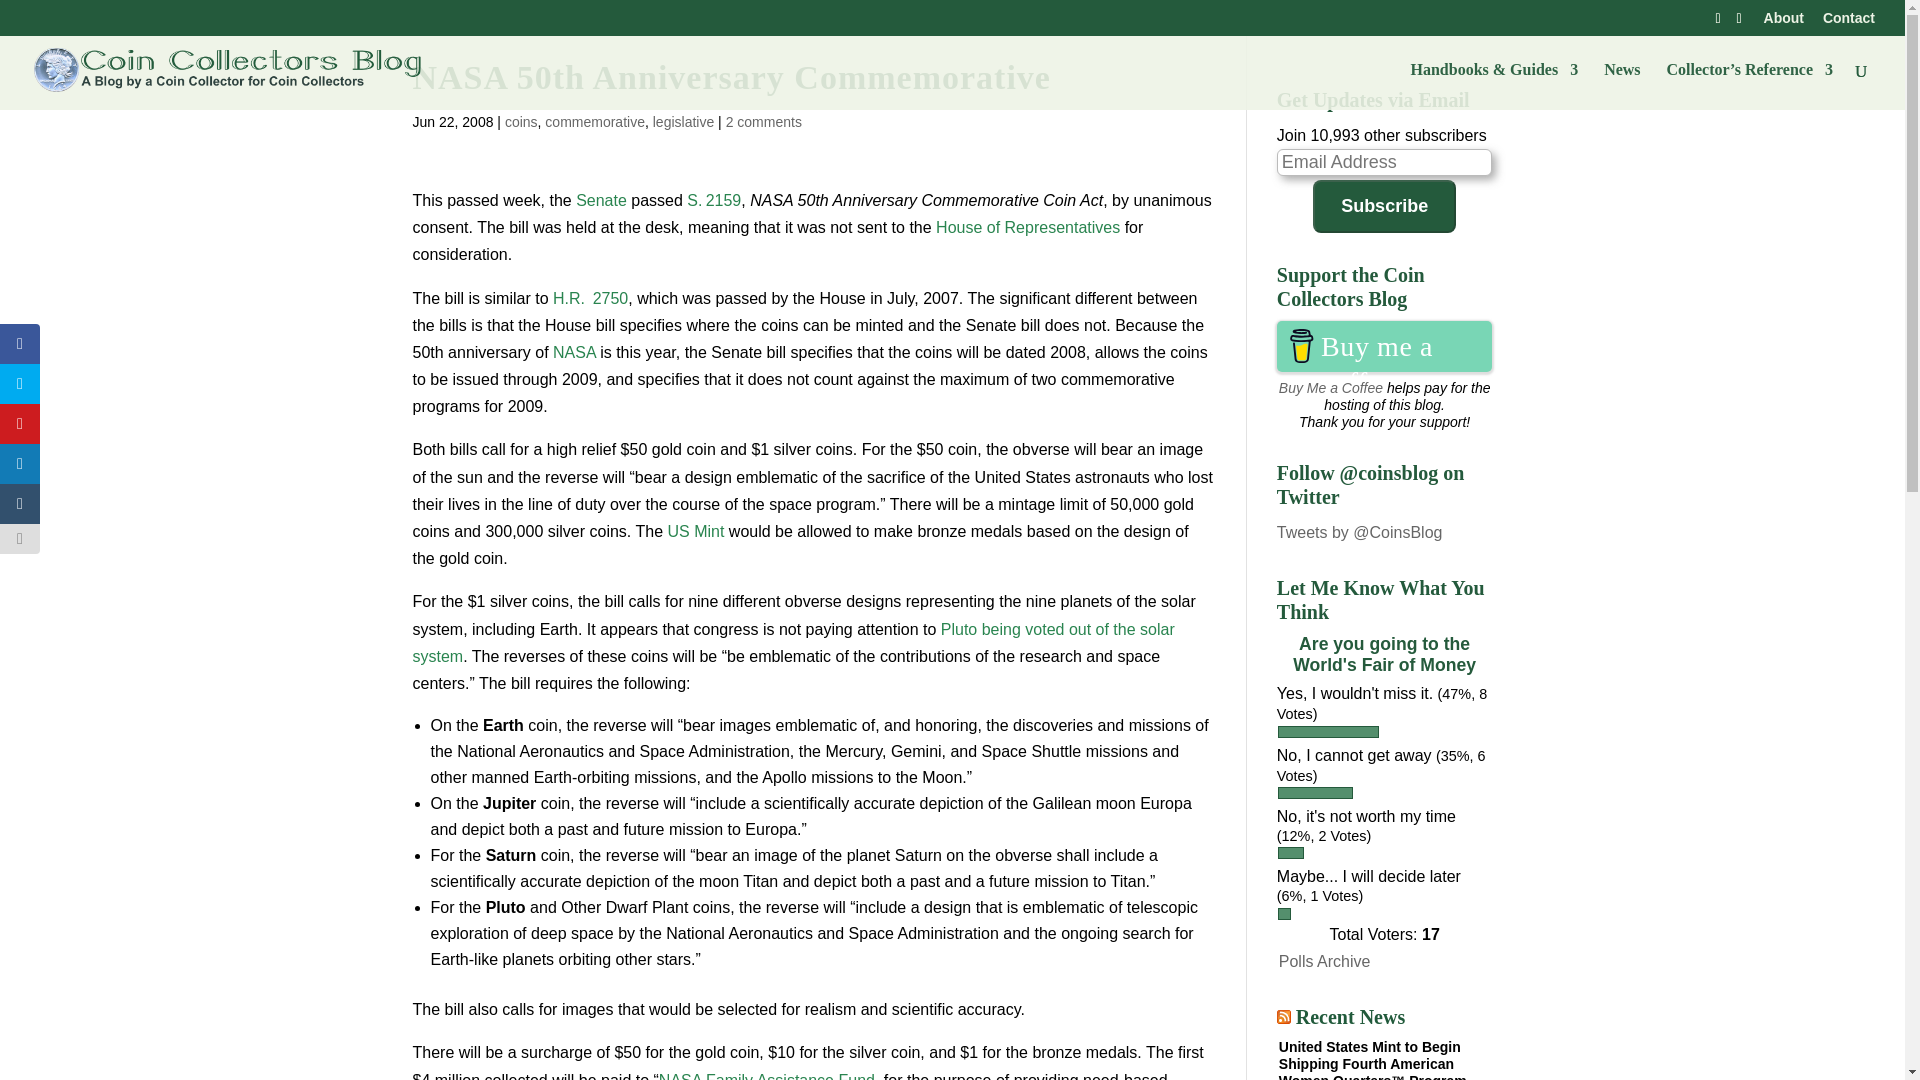  I want to click on House of Representatives, so click(1028, 228).